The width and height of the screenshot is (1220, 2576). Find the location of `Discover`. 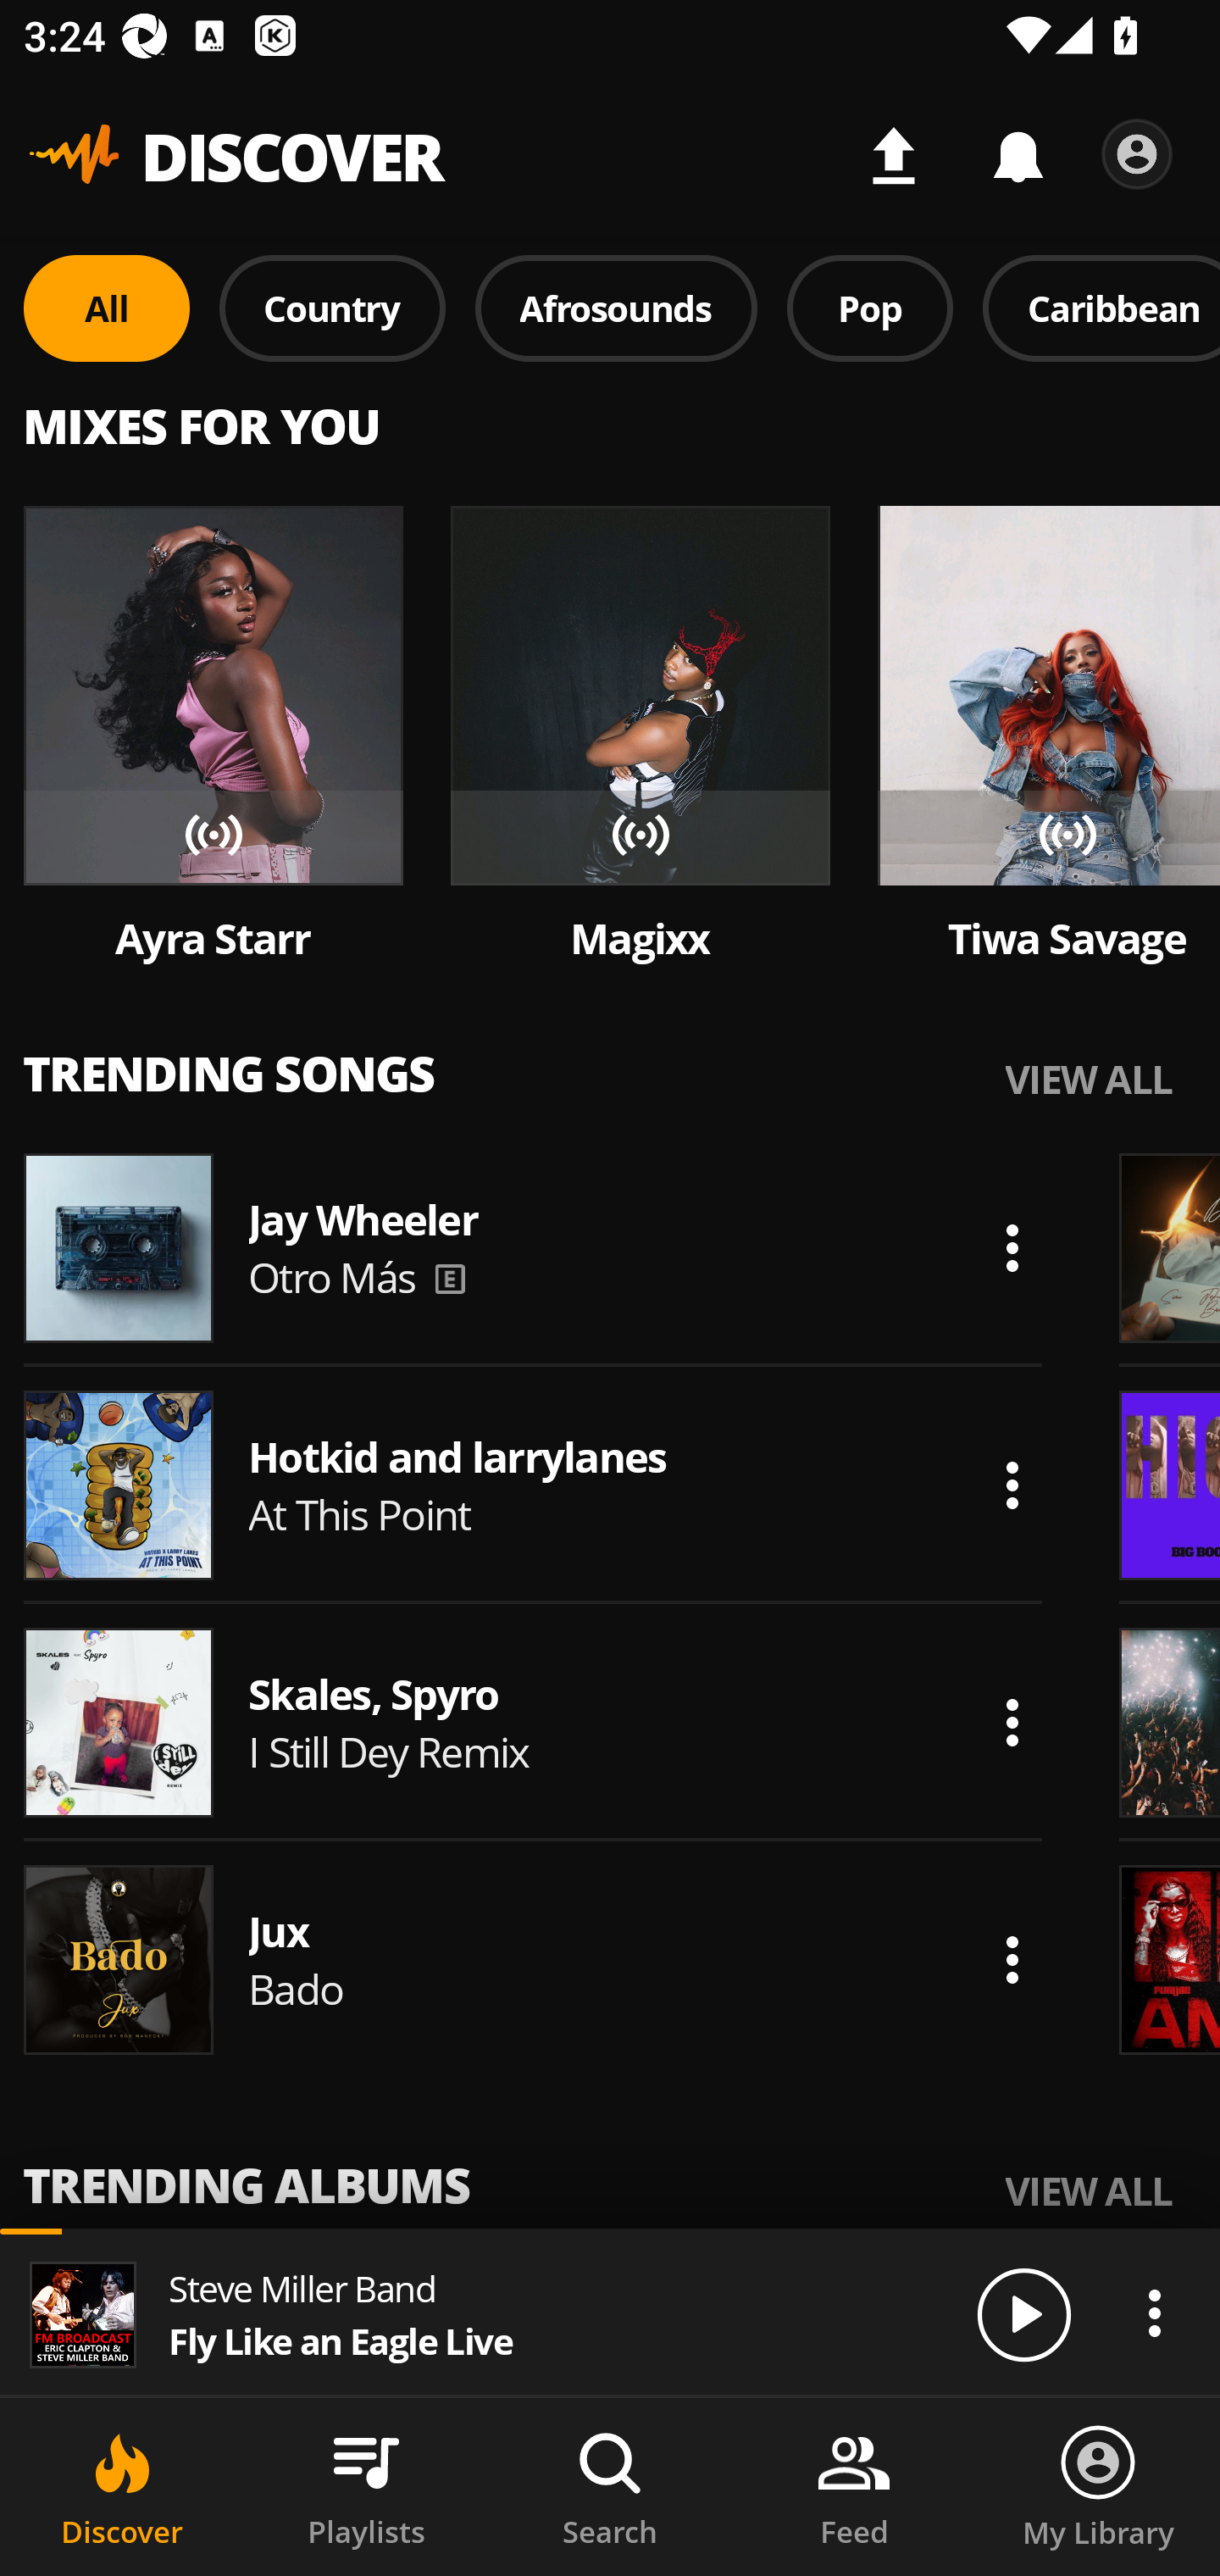

Discover is located at coordinates (122, 2487).